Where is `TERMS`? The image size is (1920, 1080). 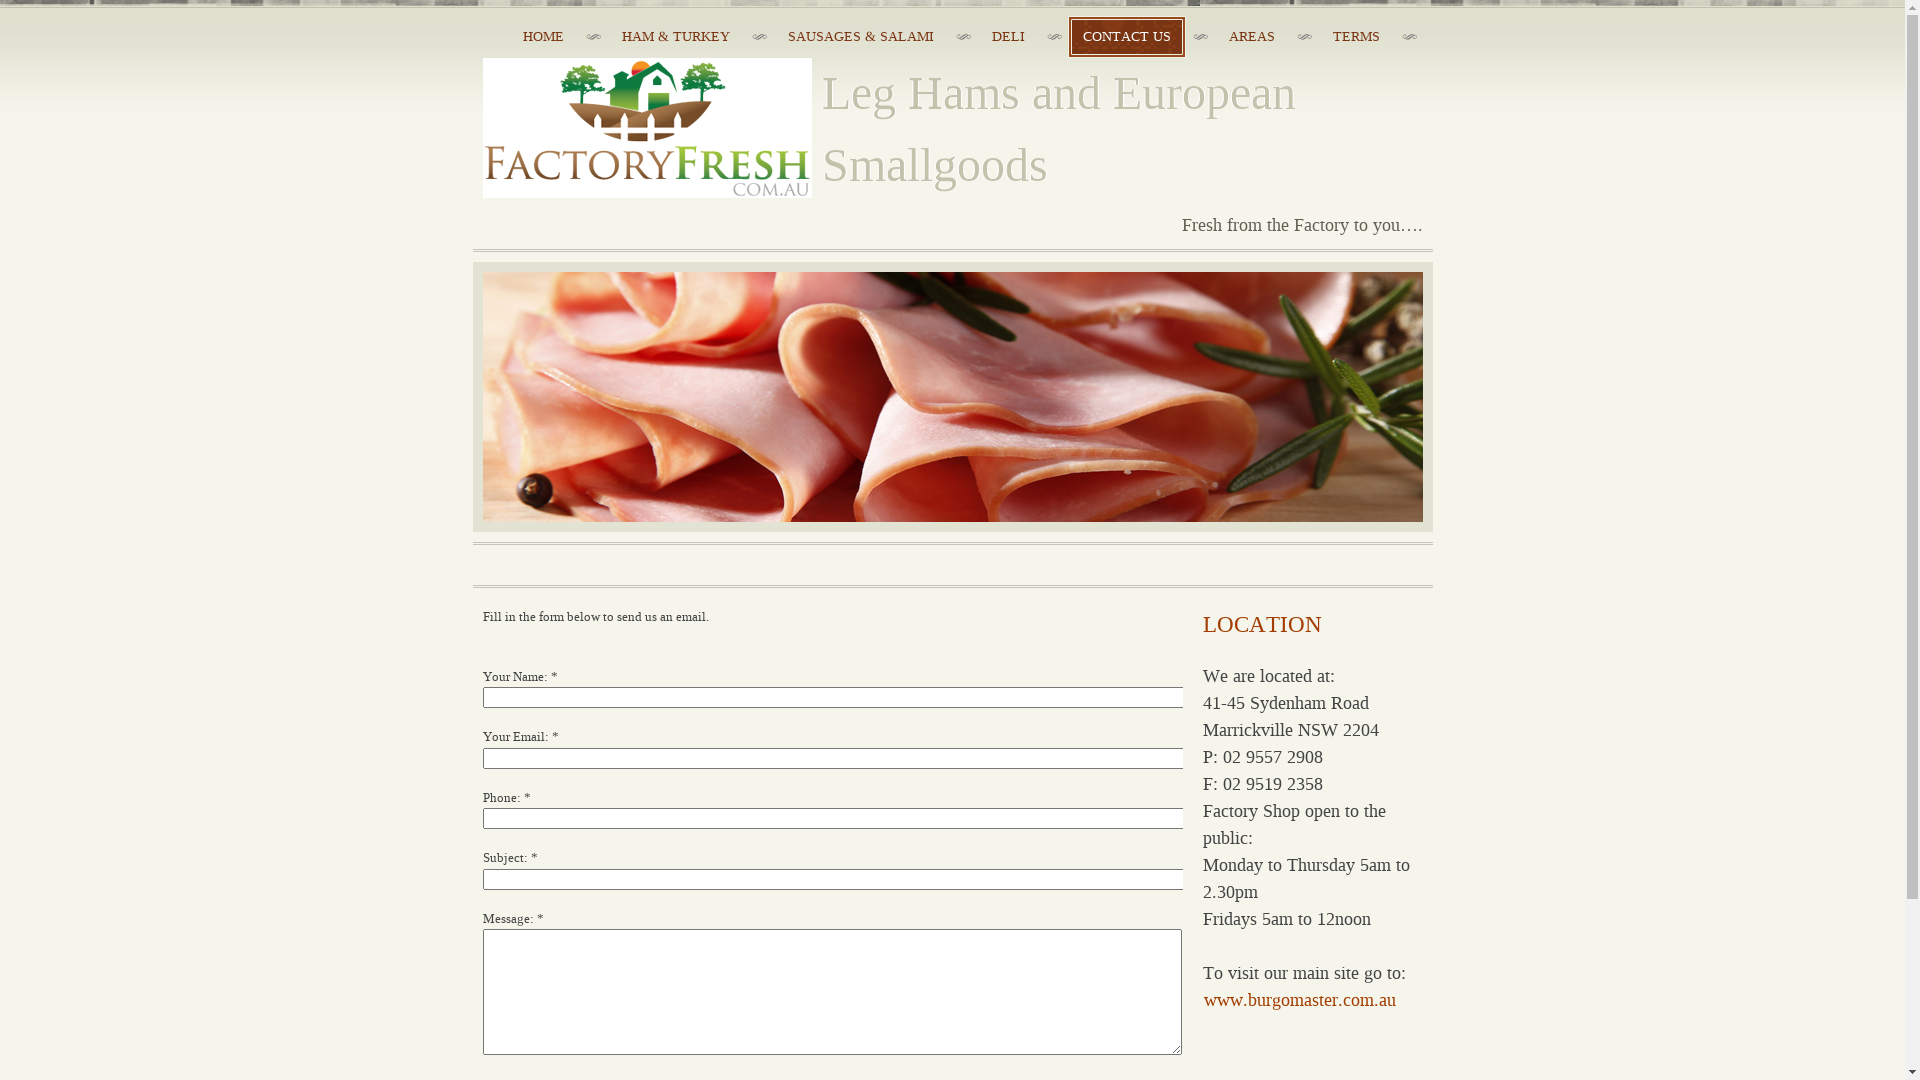
TERMS is located at coordinates (1356, 37).